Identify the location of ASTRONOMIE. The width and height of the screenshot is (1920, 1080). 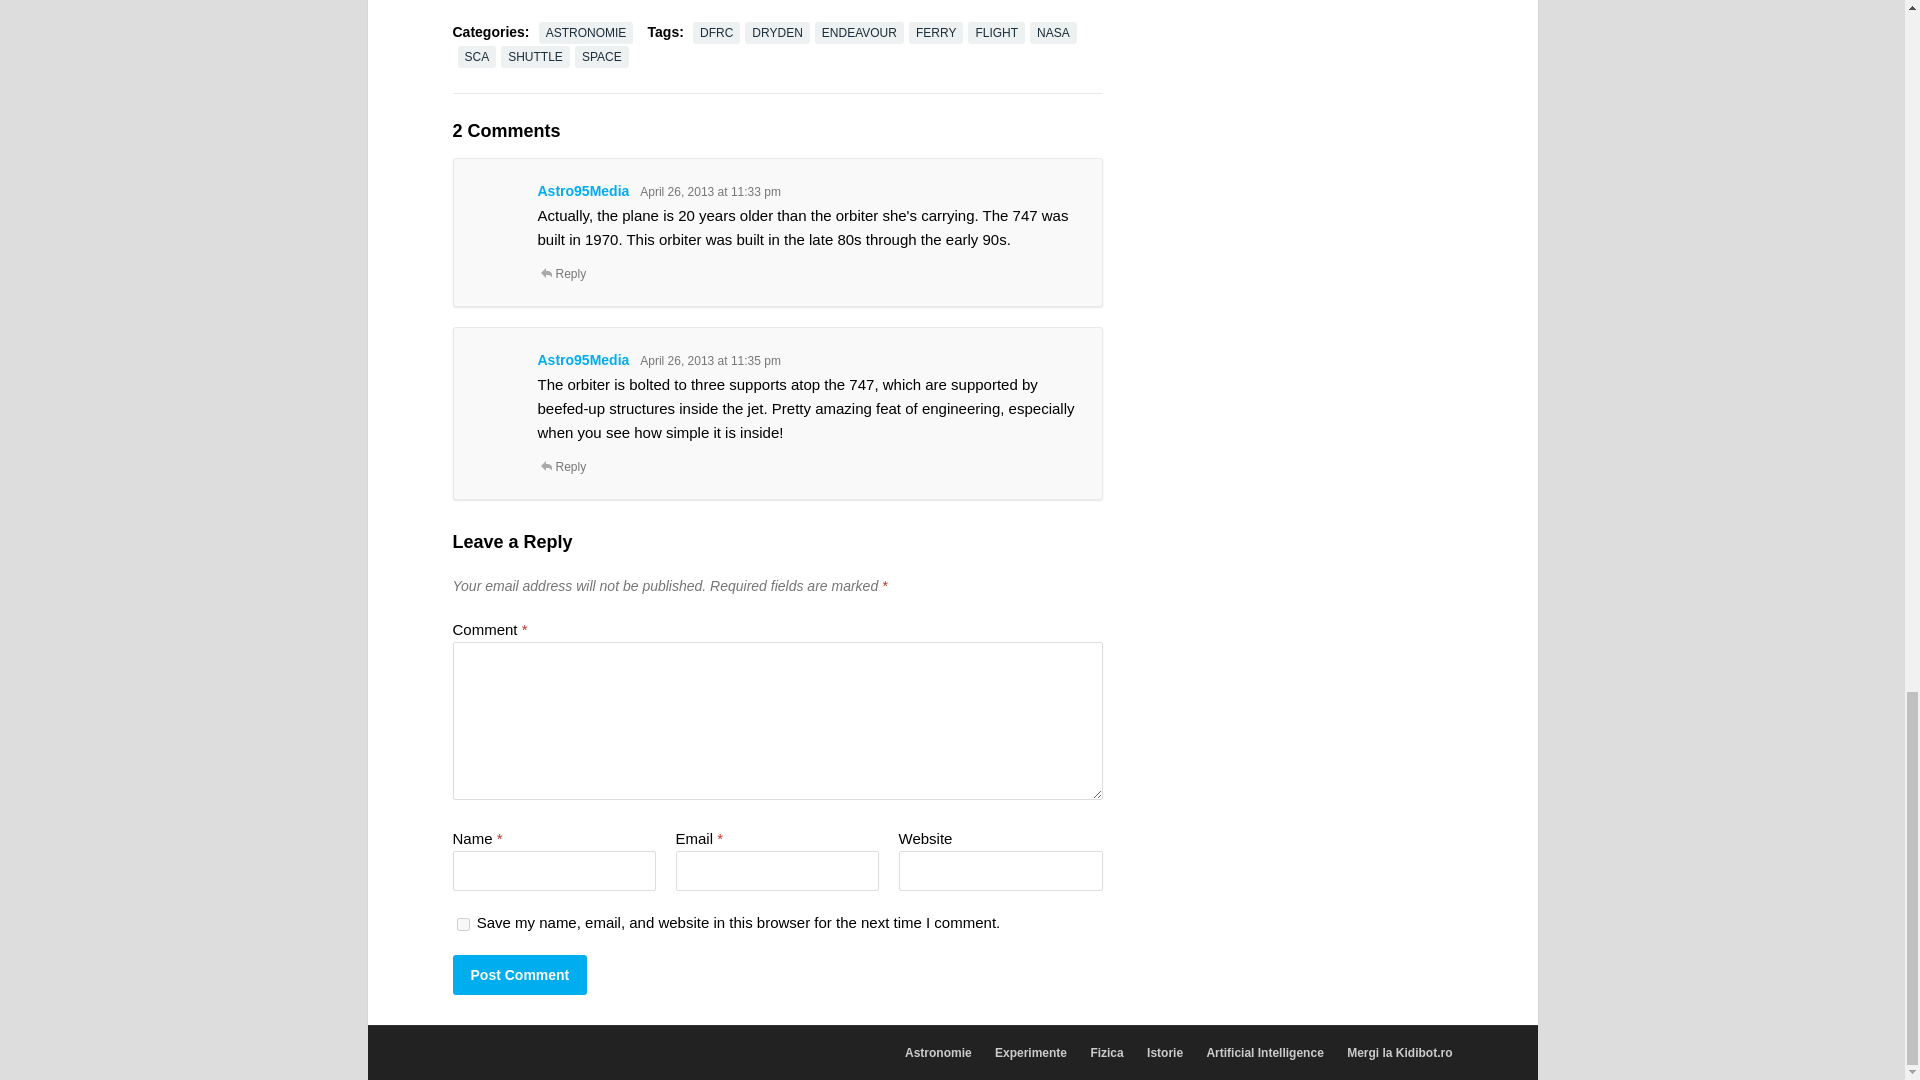
(586, 32).